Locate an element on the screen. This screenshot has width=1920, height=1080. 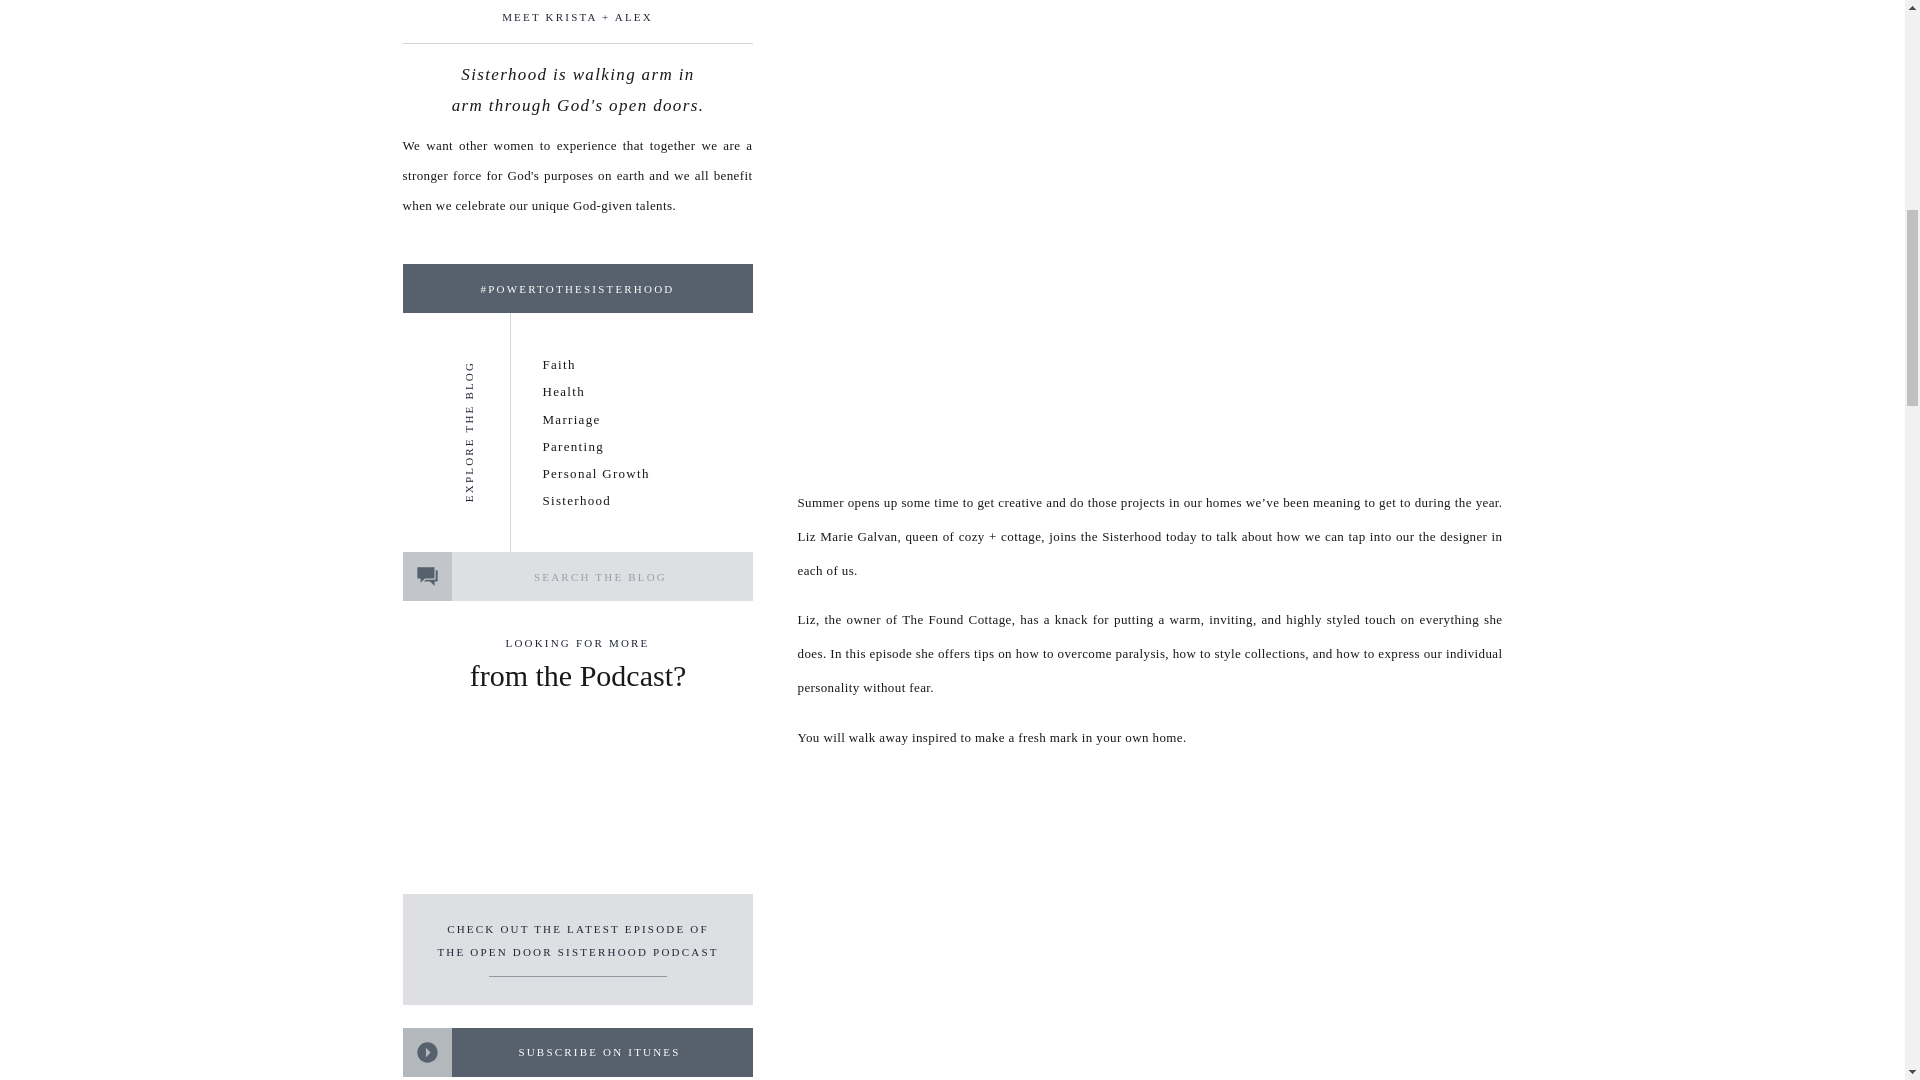
Marriage is located at coordinates (570, 418).